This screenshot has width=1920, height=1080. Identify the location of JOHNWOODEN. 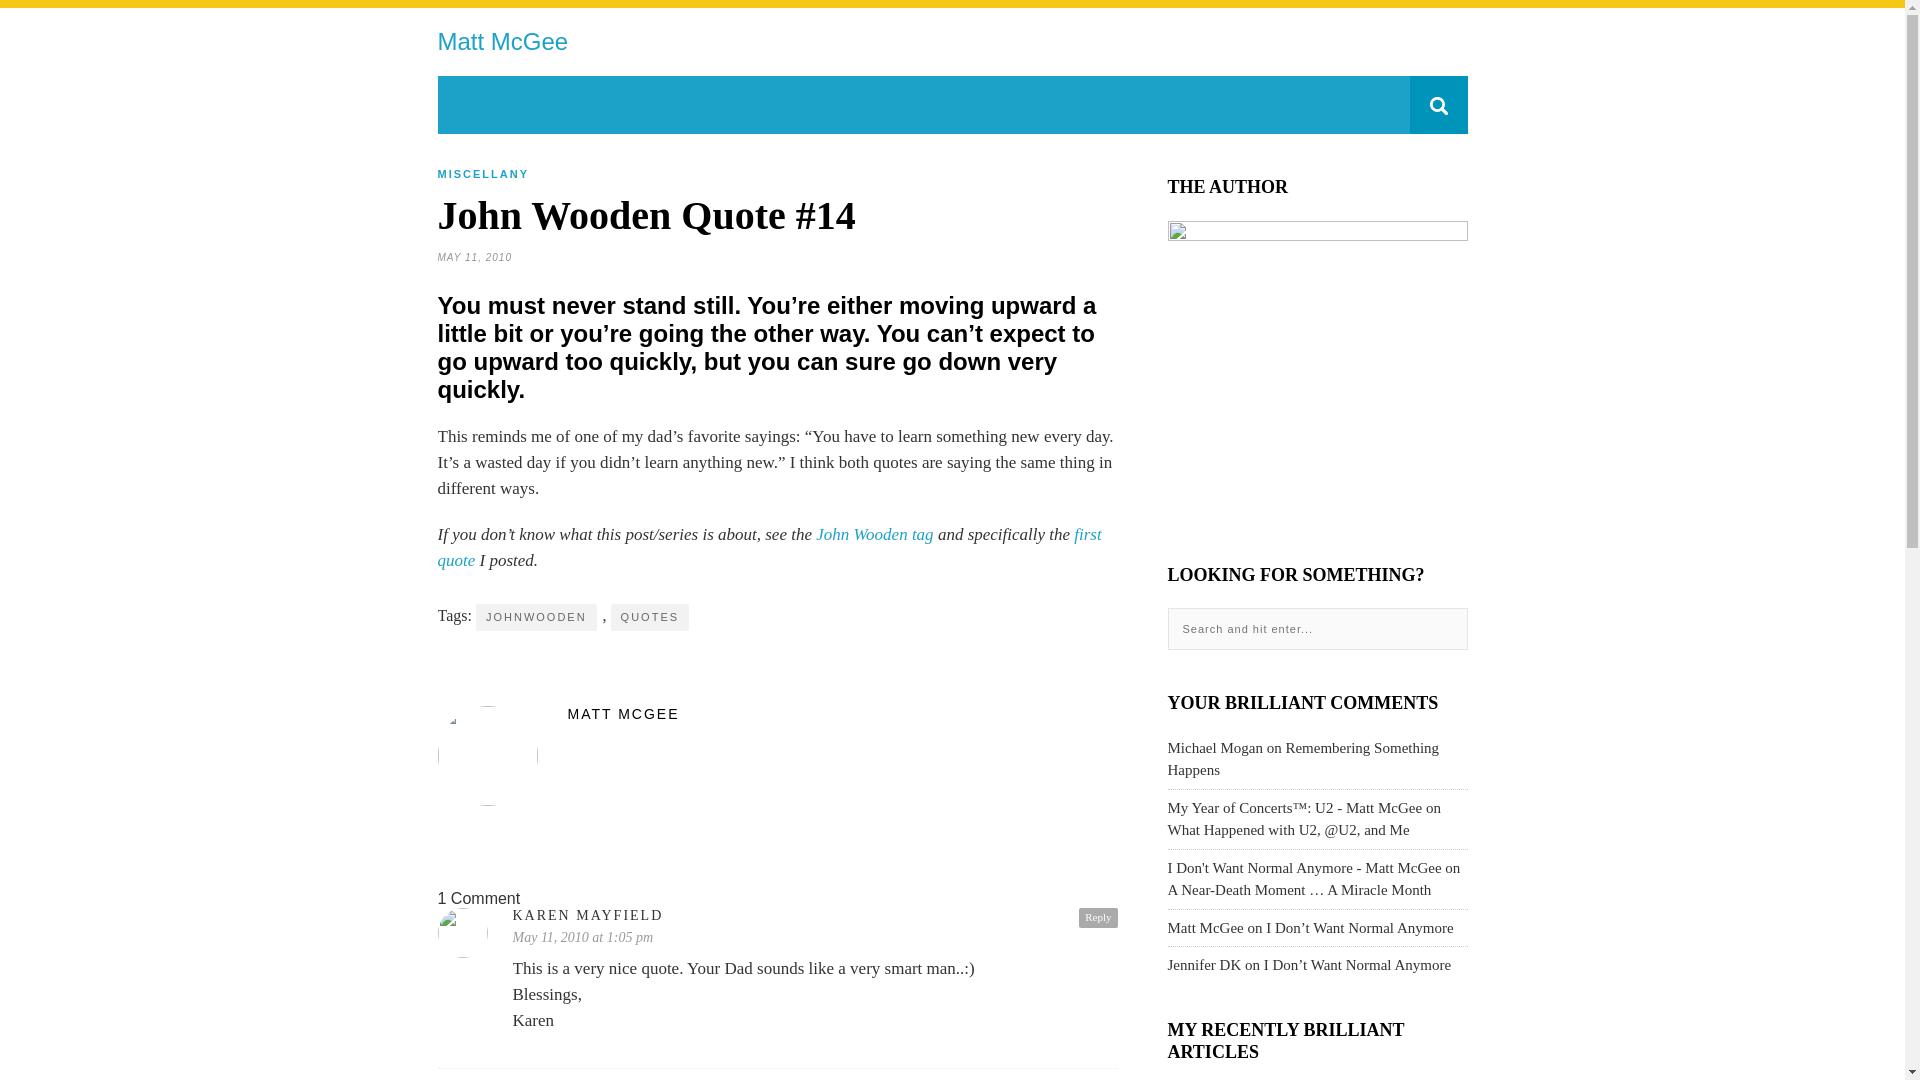
(536, 616).